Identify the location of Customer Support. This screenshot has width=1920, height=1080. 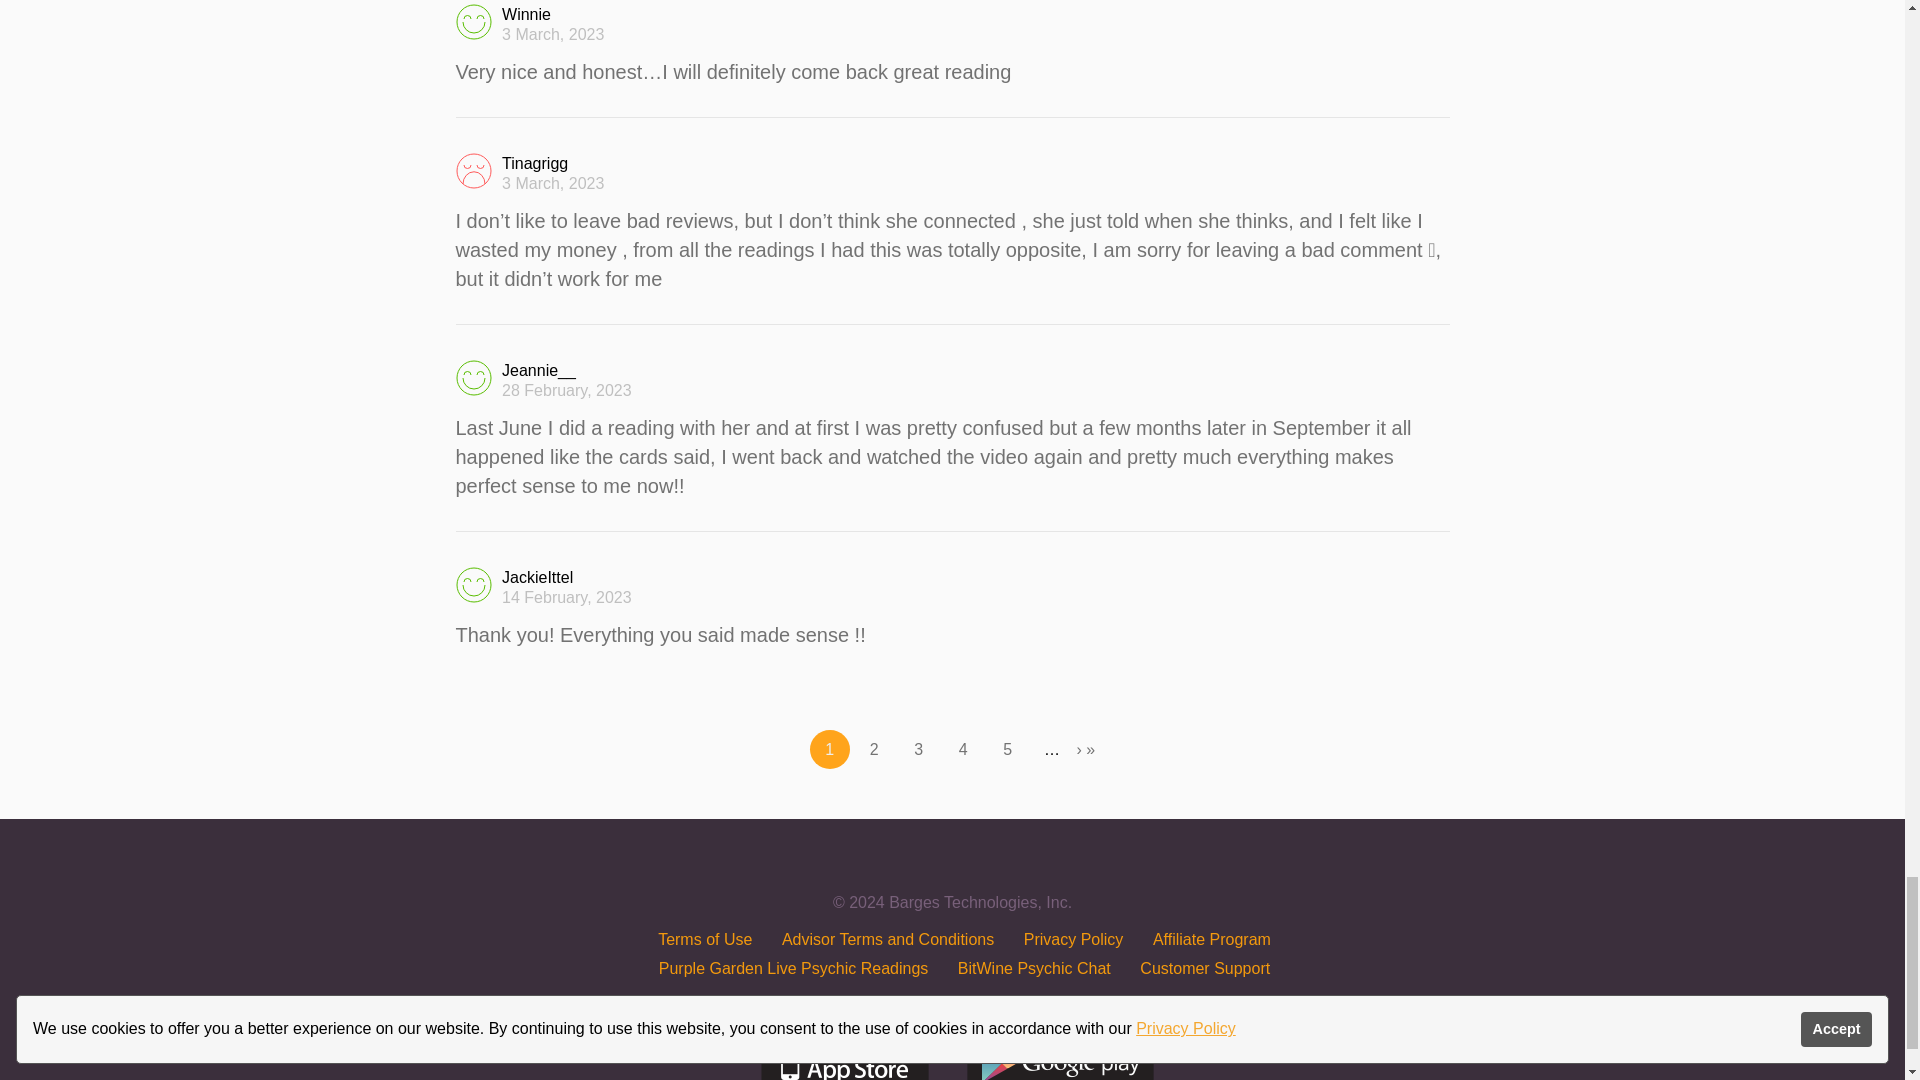
(1204, 968).